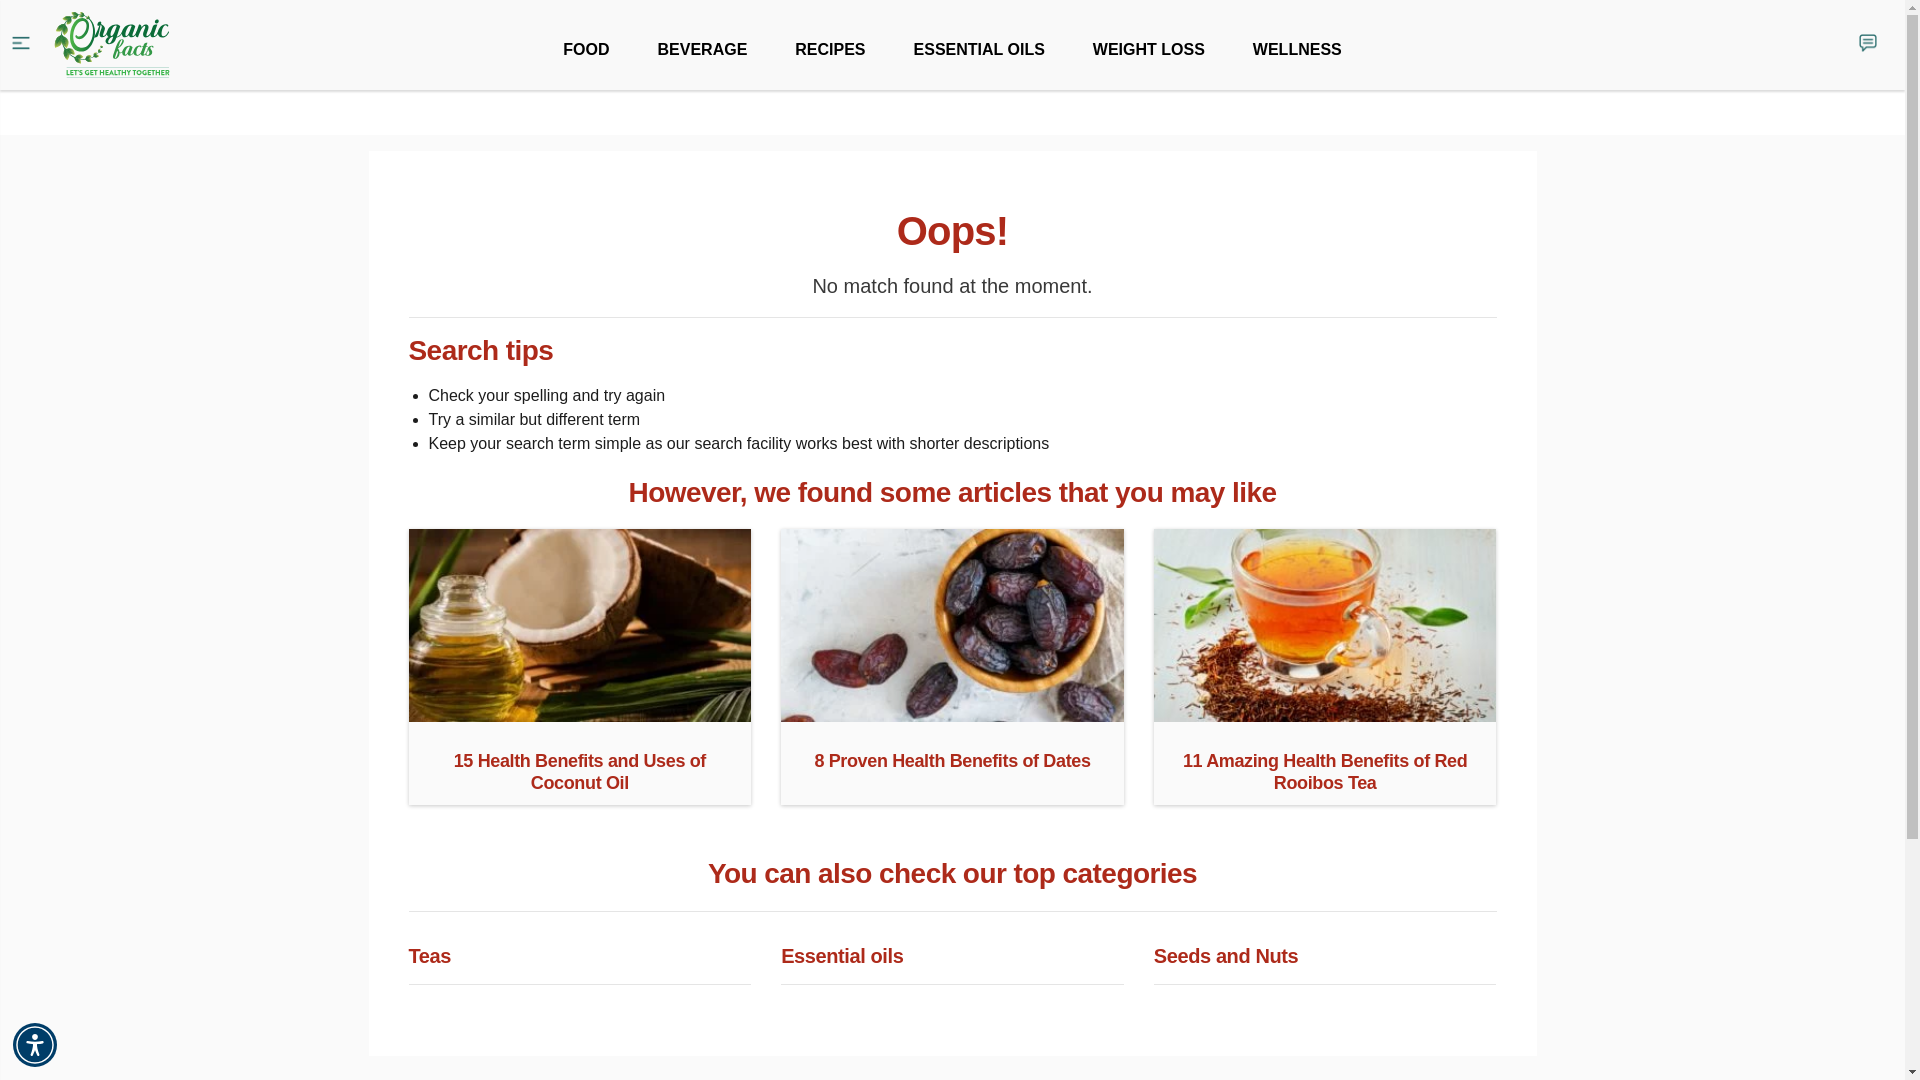  I want to click on Organic Facts, so click(112, 45).